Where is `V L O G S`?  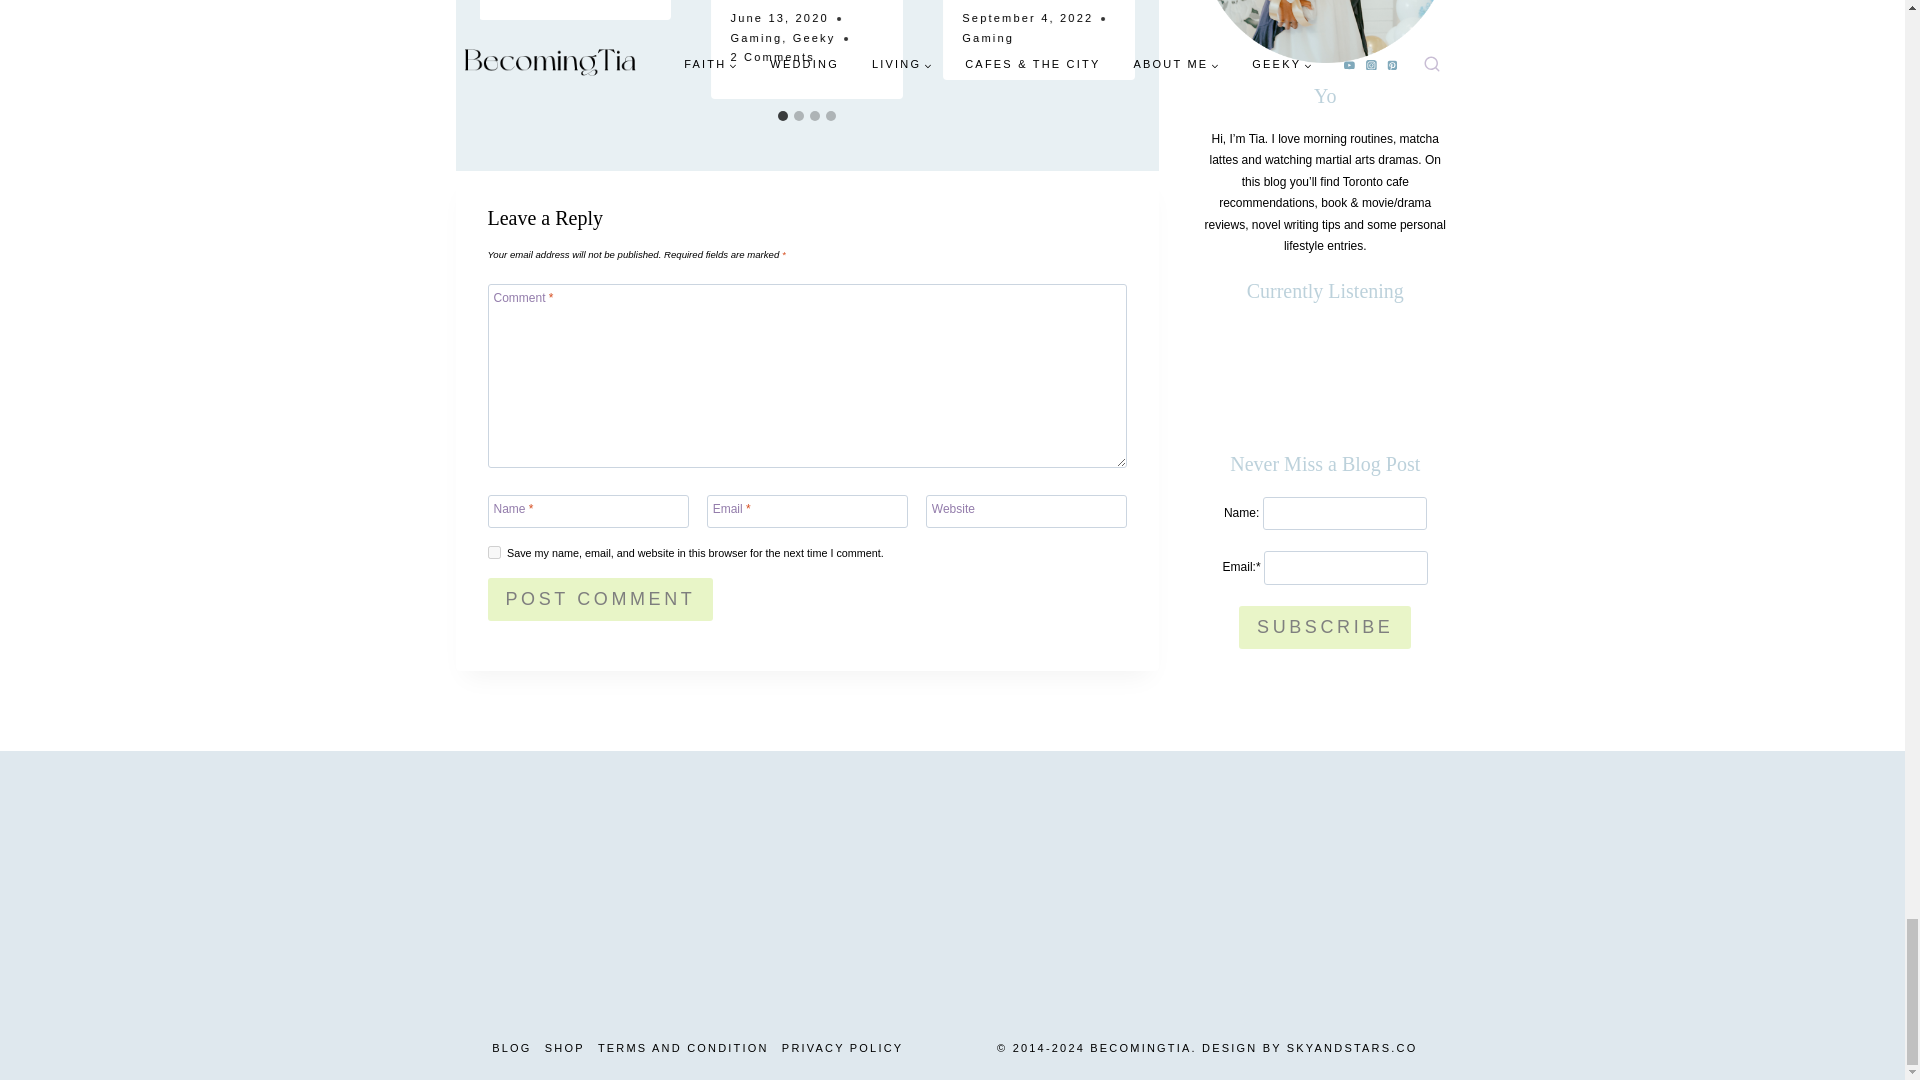
V L O G S is located at coordinates (196, 884).